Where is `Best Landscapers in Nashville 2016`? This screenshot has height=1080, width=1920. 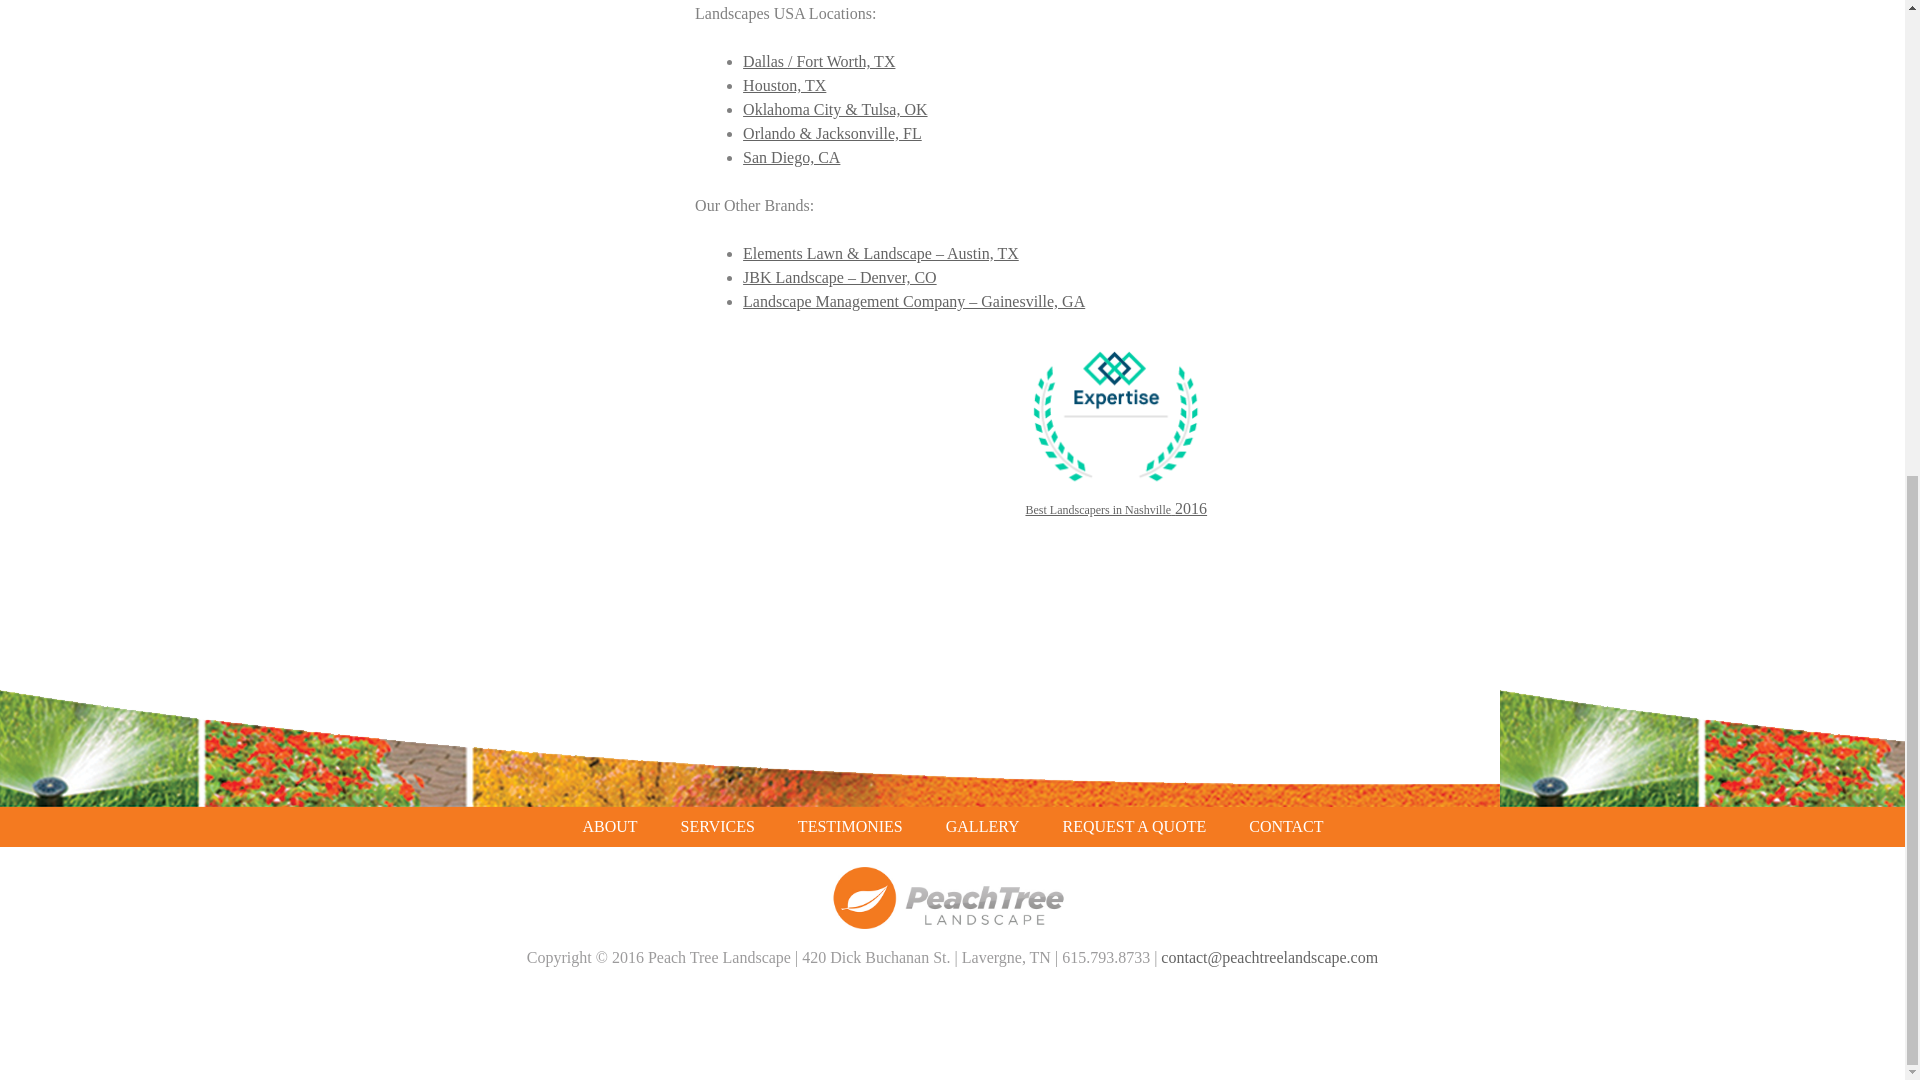
Best Landscapers in Nashville 2016 is located at coordinates (1116, 428).